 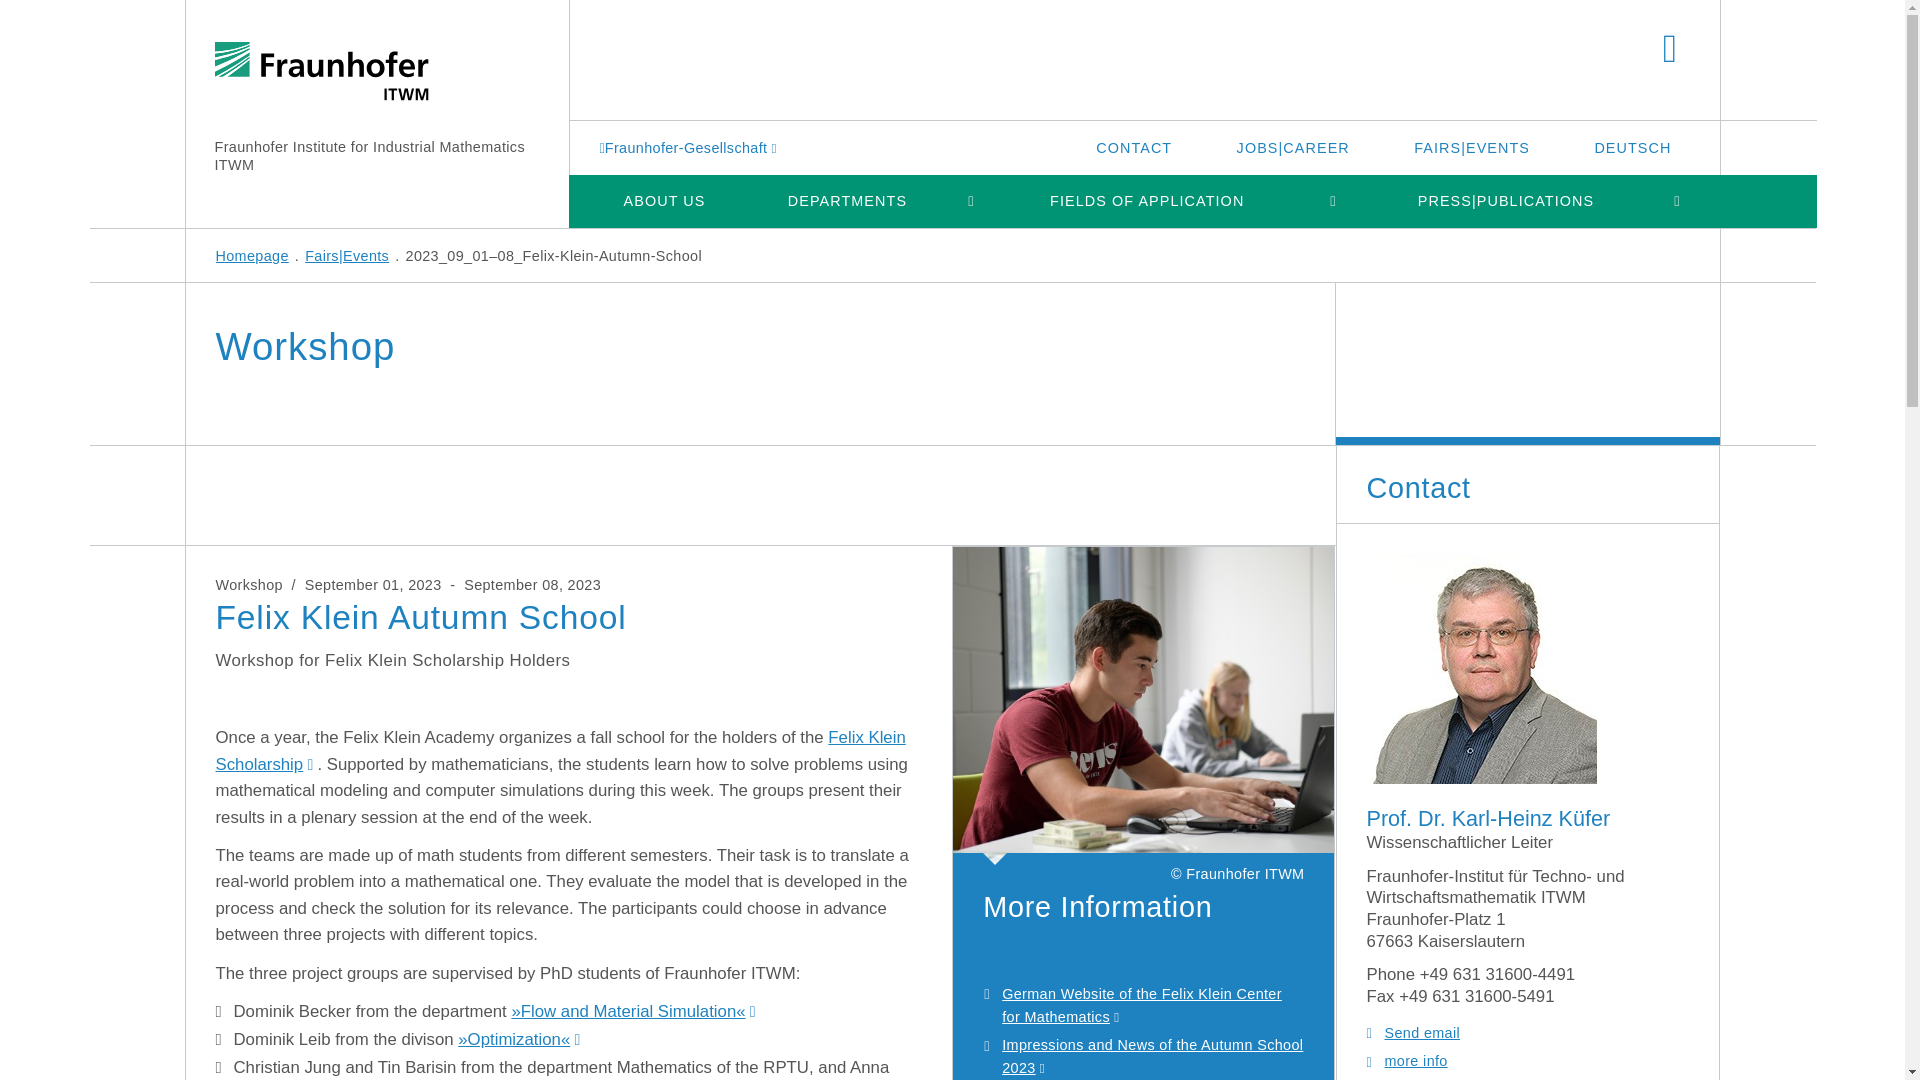 What do you see at coordinates (690, 147) in the screenshot?
I see `Fraunhofer-Gesellschaft` at bounding box center [690, 147].